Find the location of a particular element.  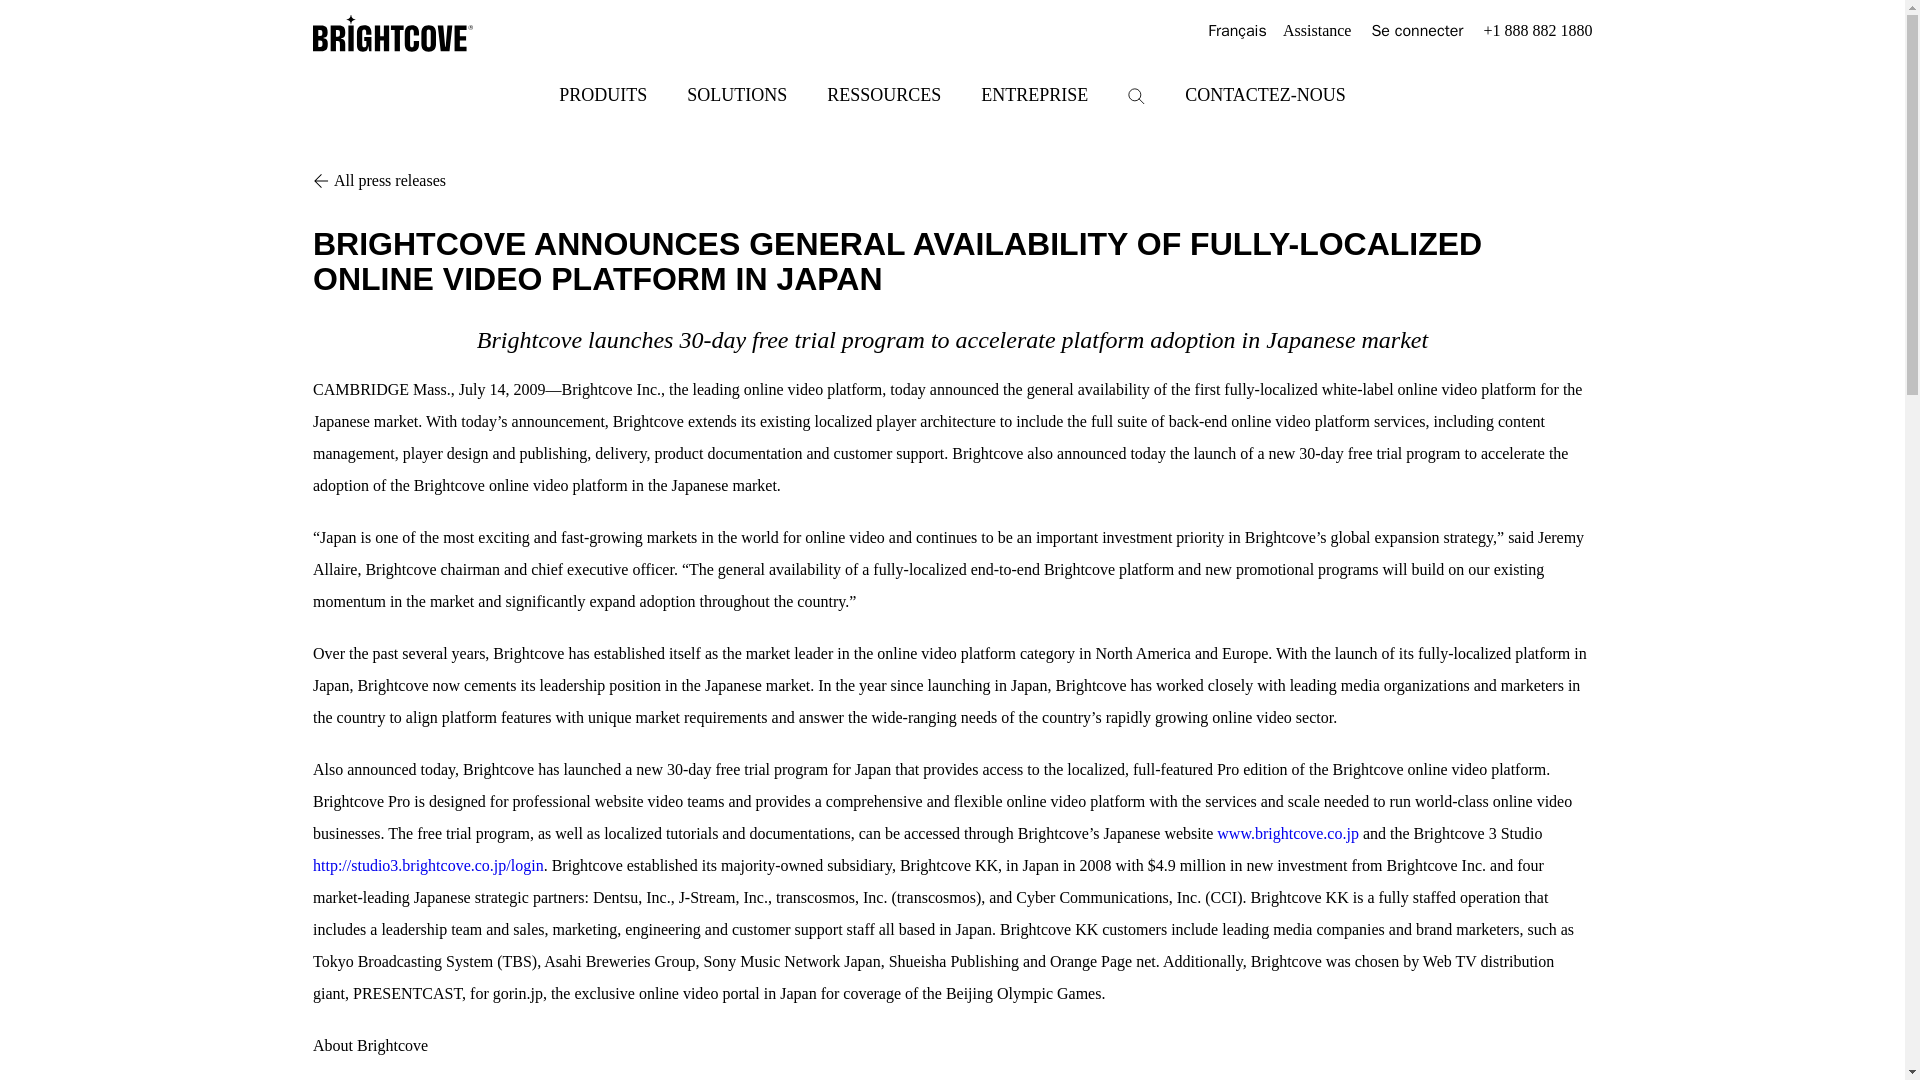

Se connecter is located at coordinates (1416, 31).